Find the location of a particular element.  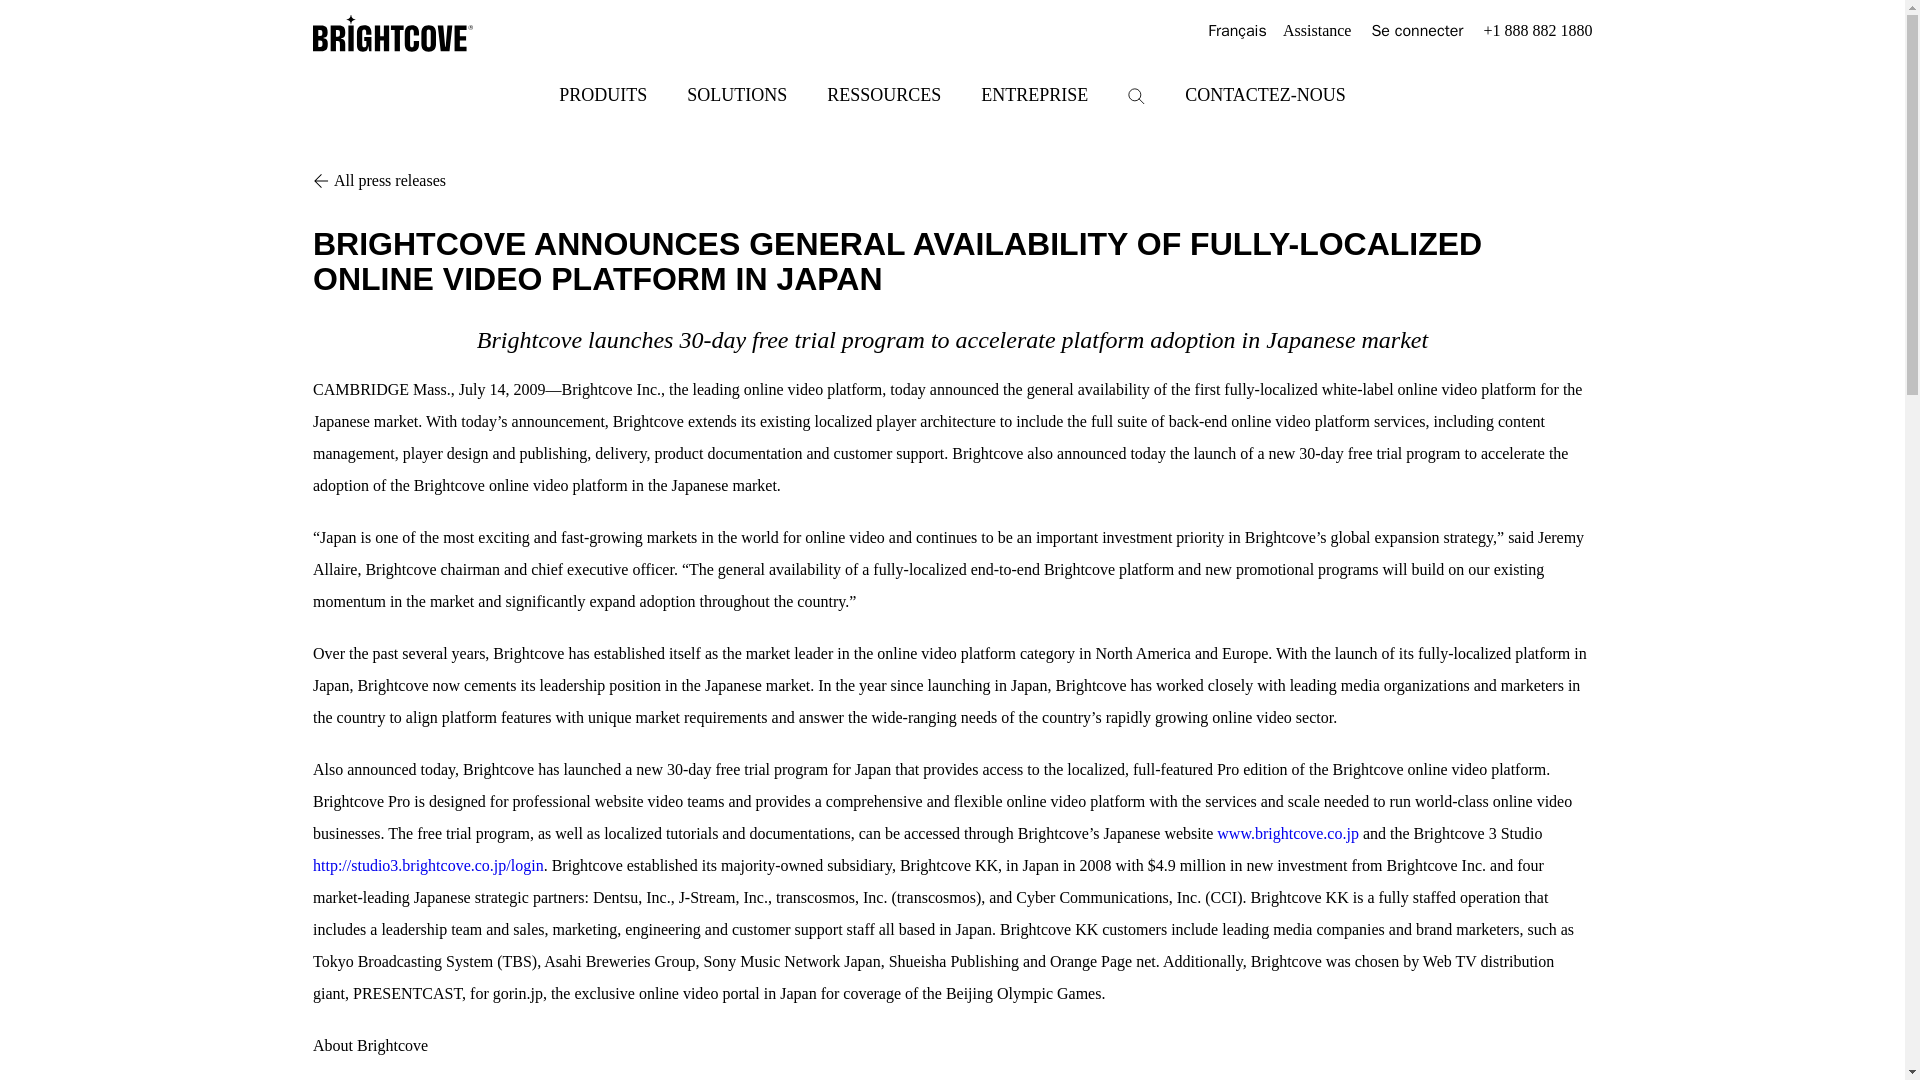

Se connecter is located at coordinates (1416, 31).